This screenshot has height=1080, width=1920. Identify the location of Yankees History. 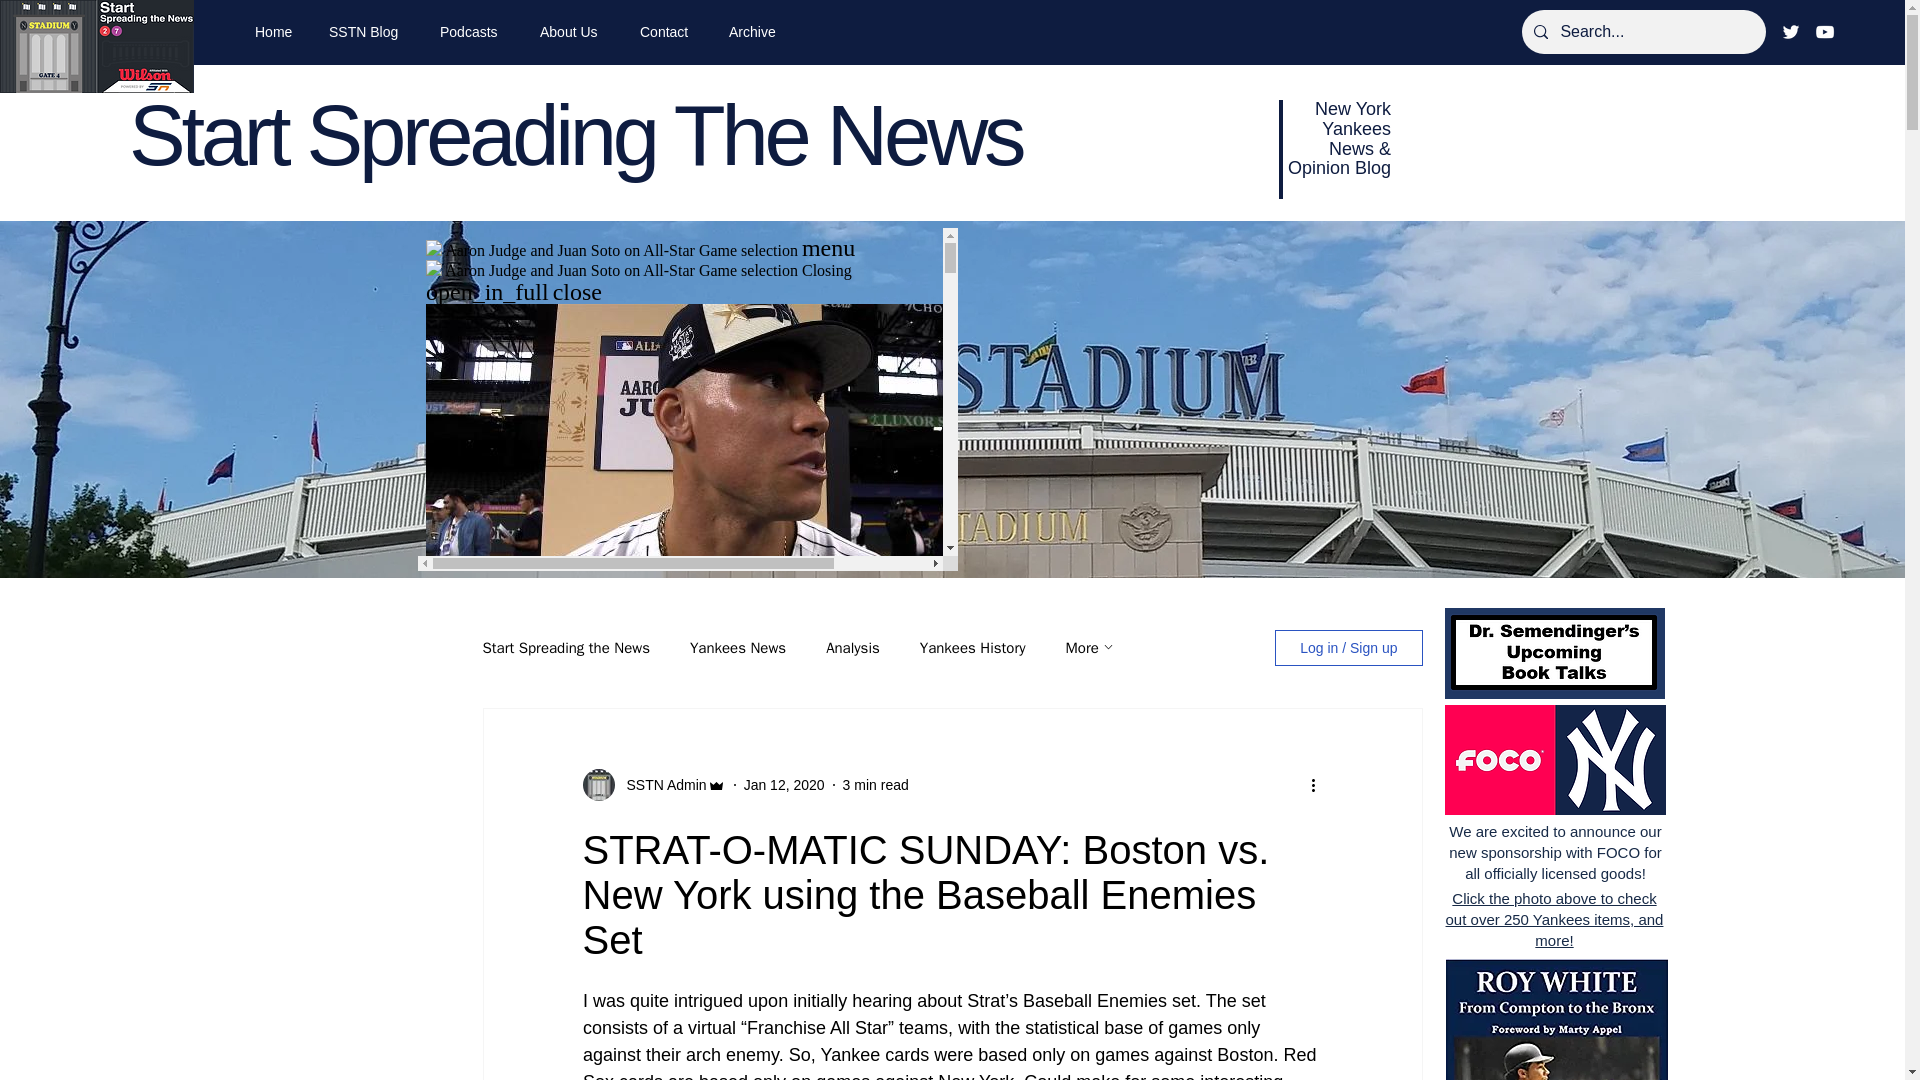
(972, 647).